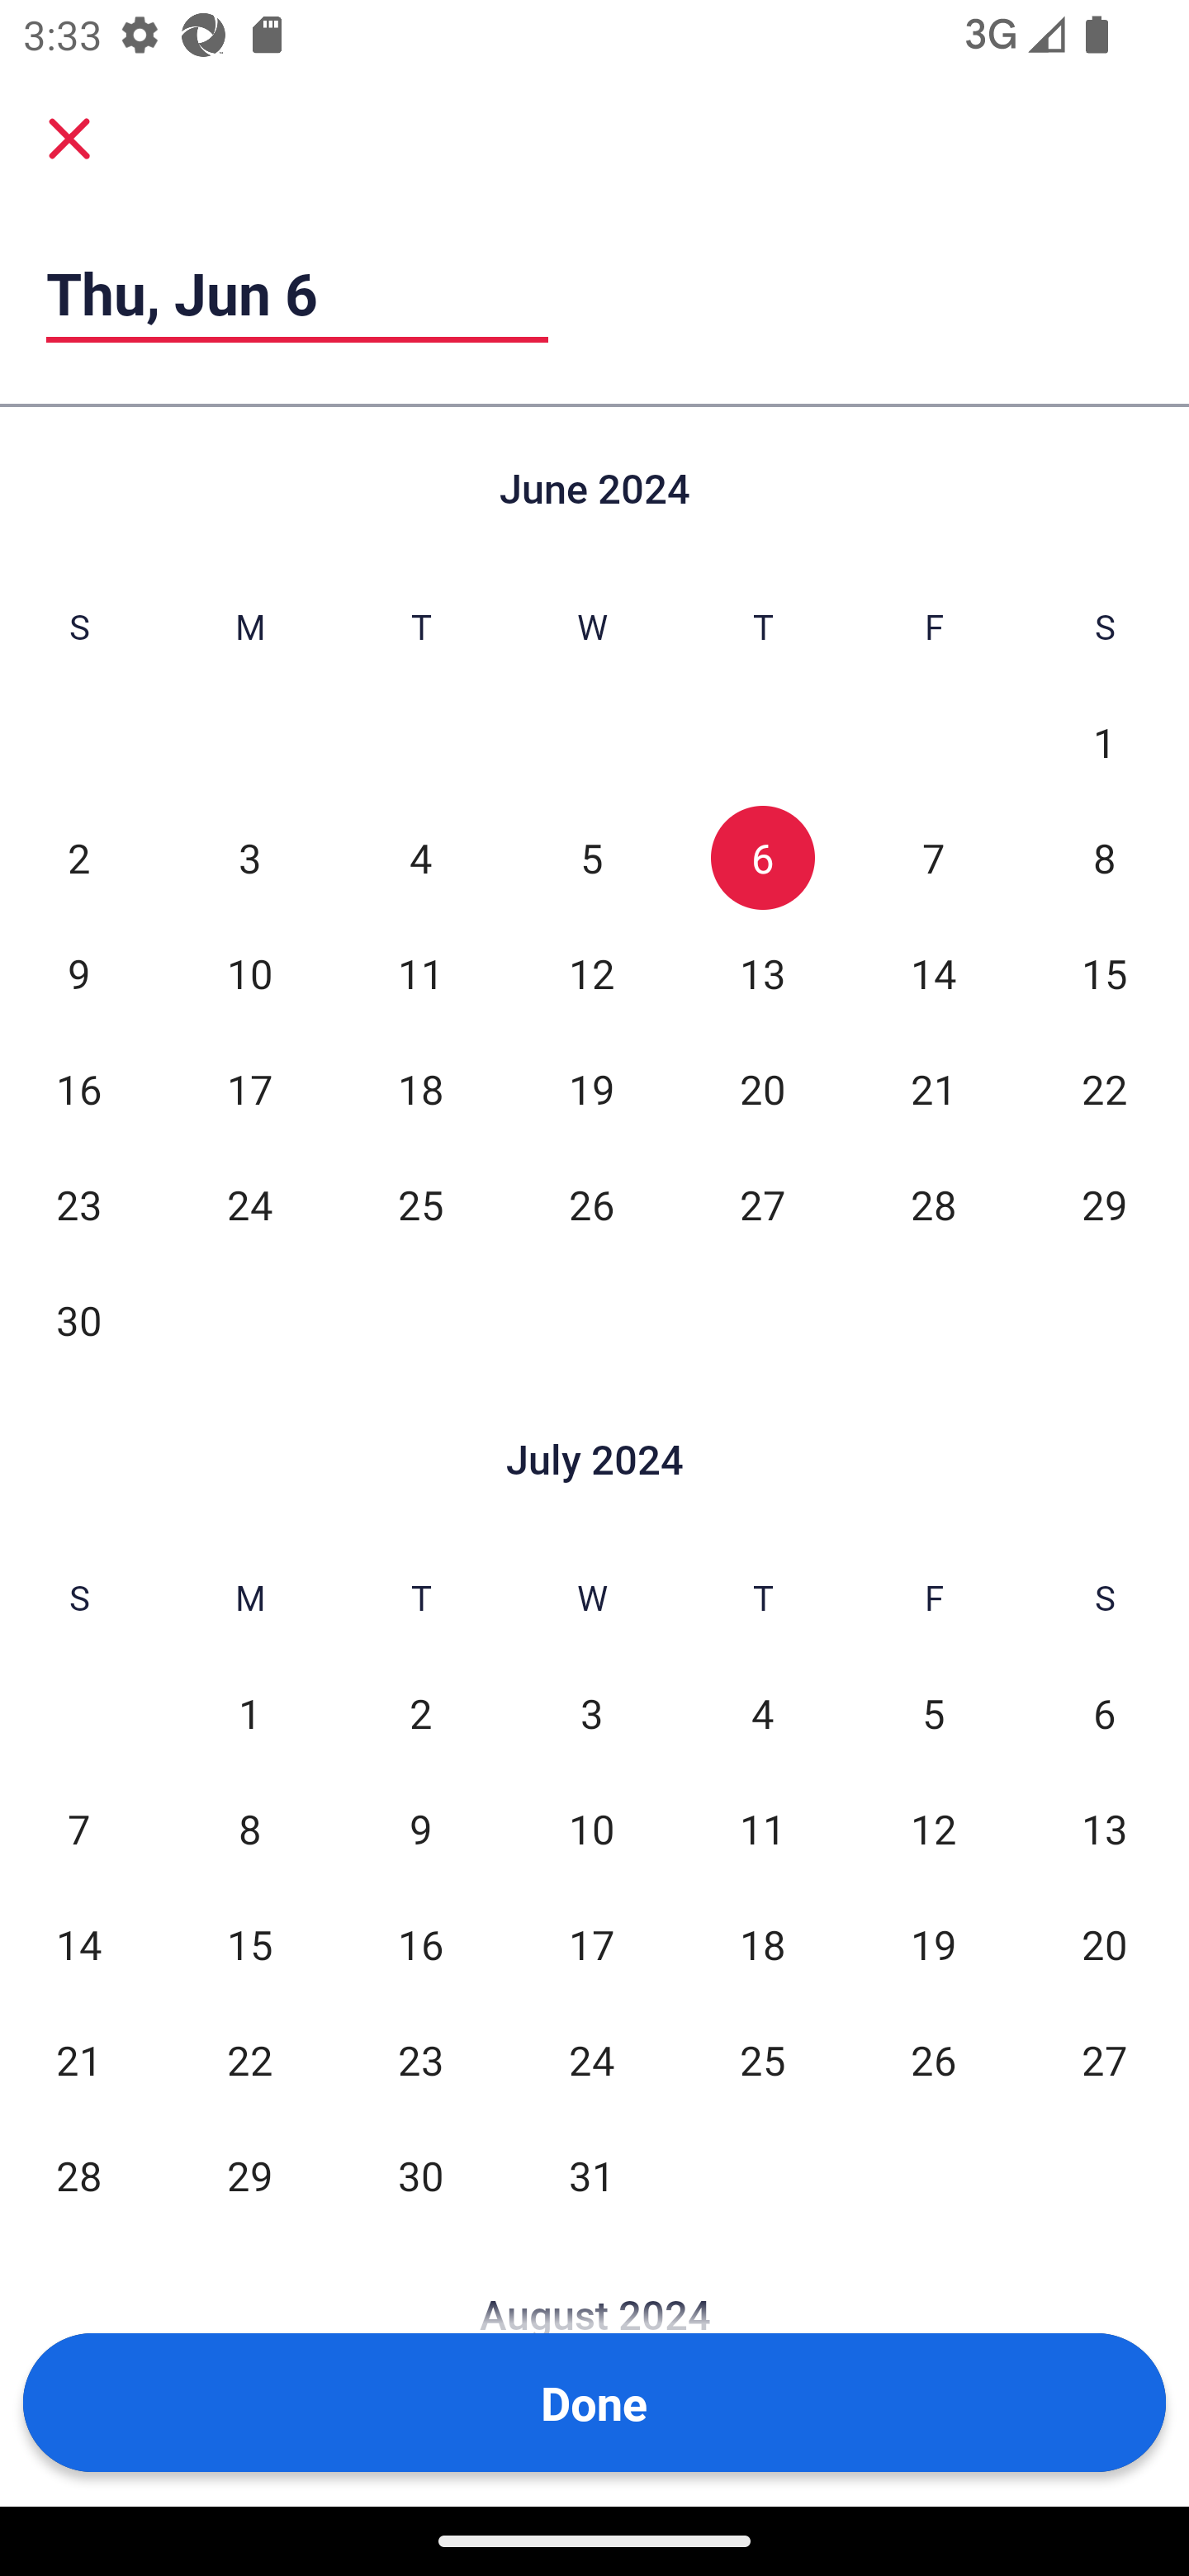 The image size is (1189, 2576). Describe the element at coordinates (591, 1714) in the screenshot. I see `3 Wed, Jul 3, Not Selected` at that location.